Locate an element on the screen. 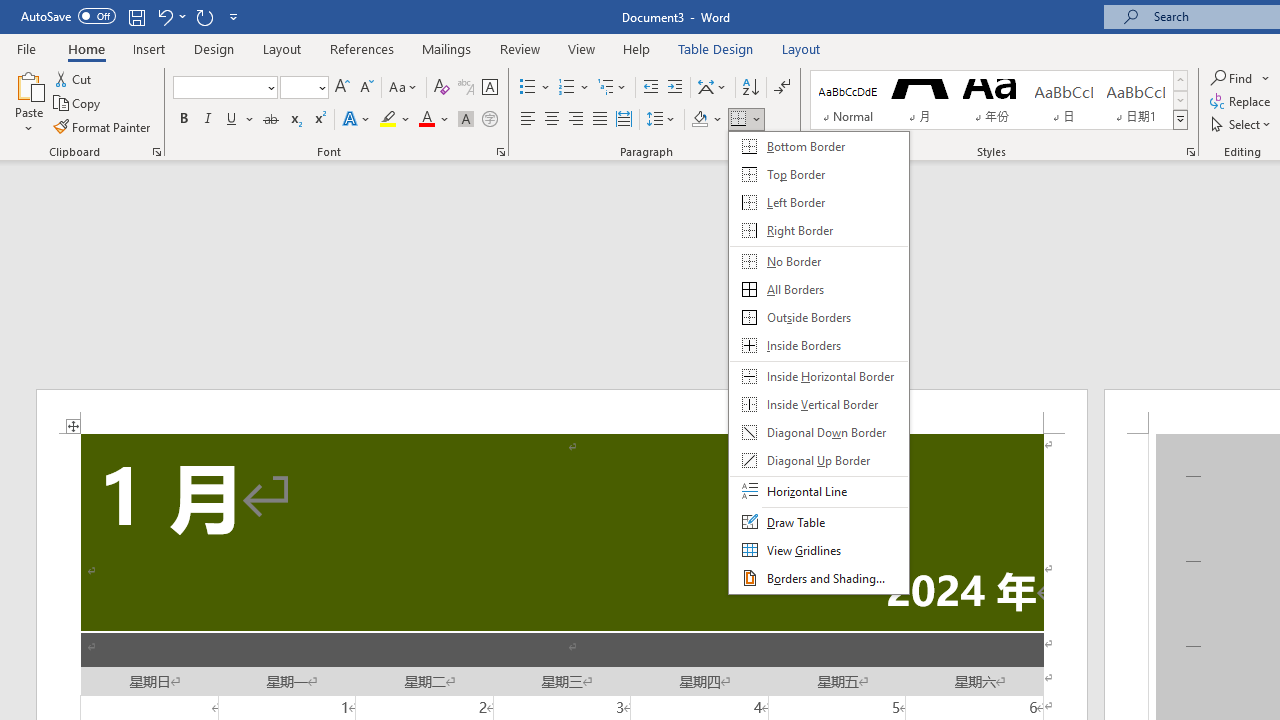 This screenshot has height=720, width=1280. &Borders is located at coordinates (819, 362).